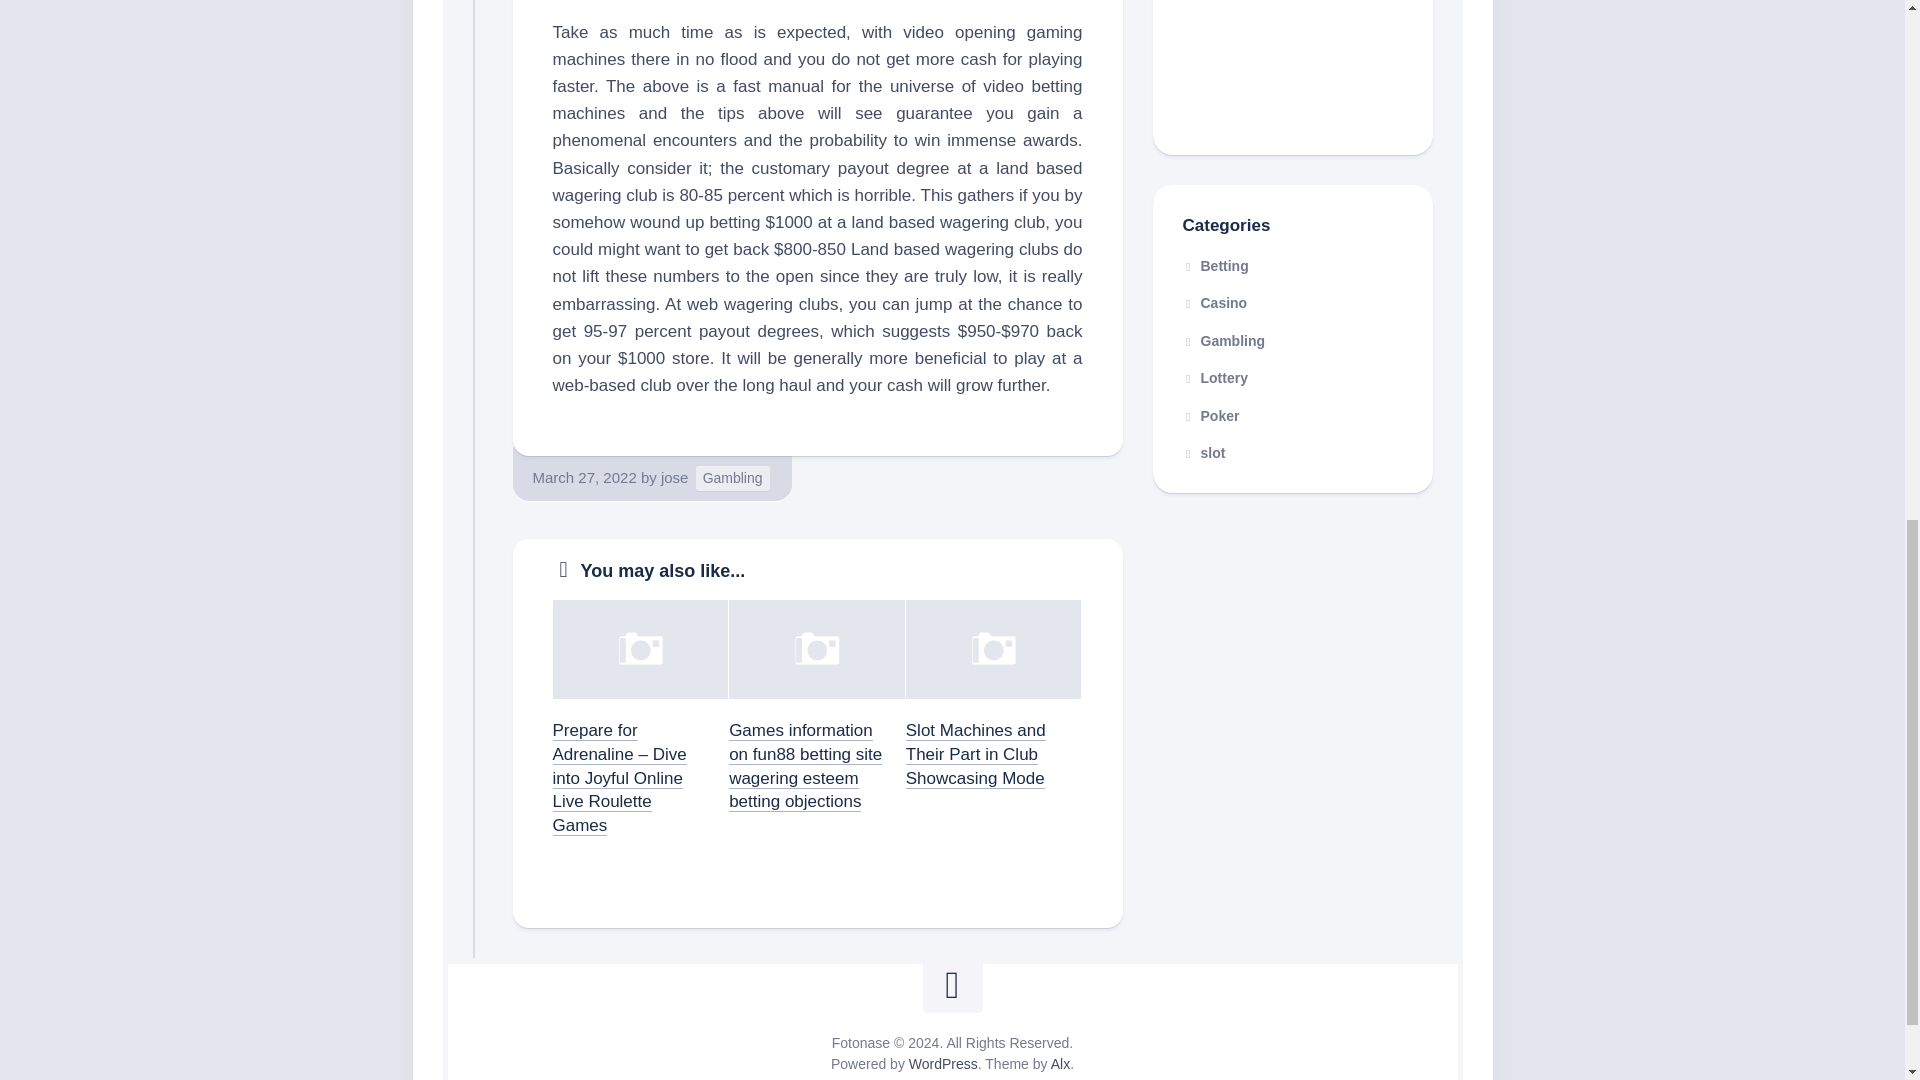 The image size is (1920, 1080). I want to click on Alx, so click(1060, 1064).